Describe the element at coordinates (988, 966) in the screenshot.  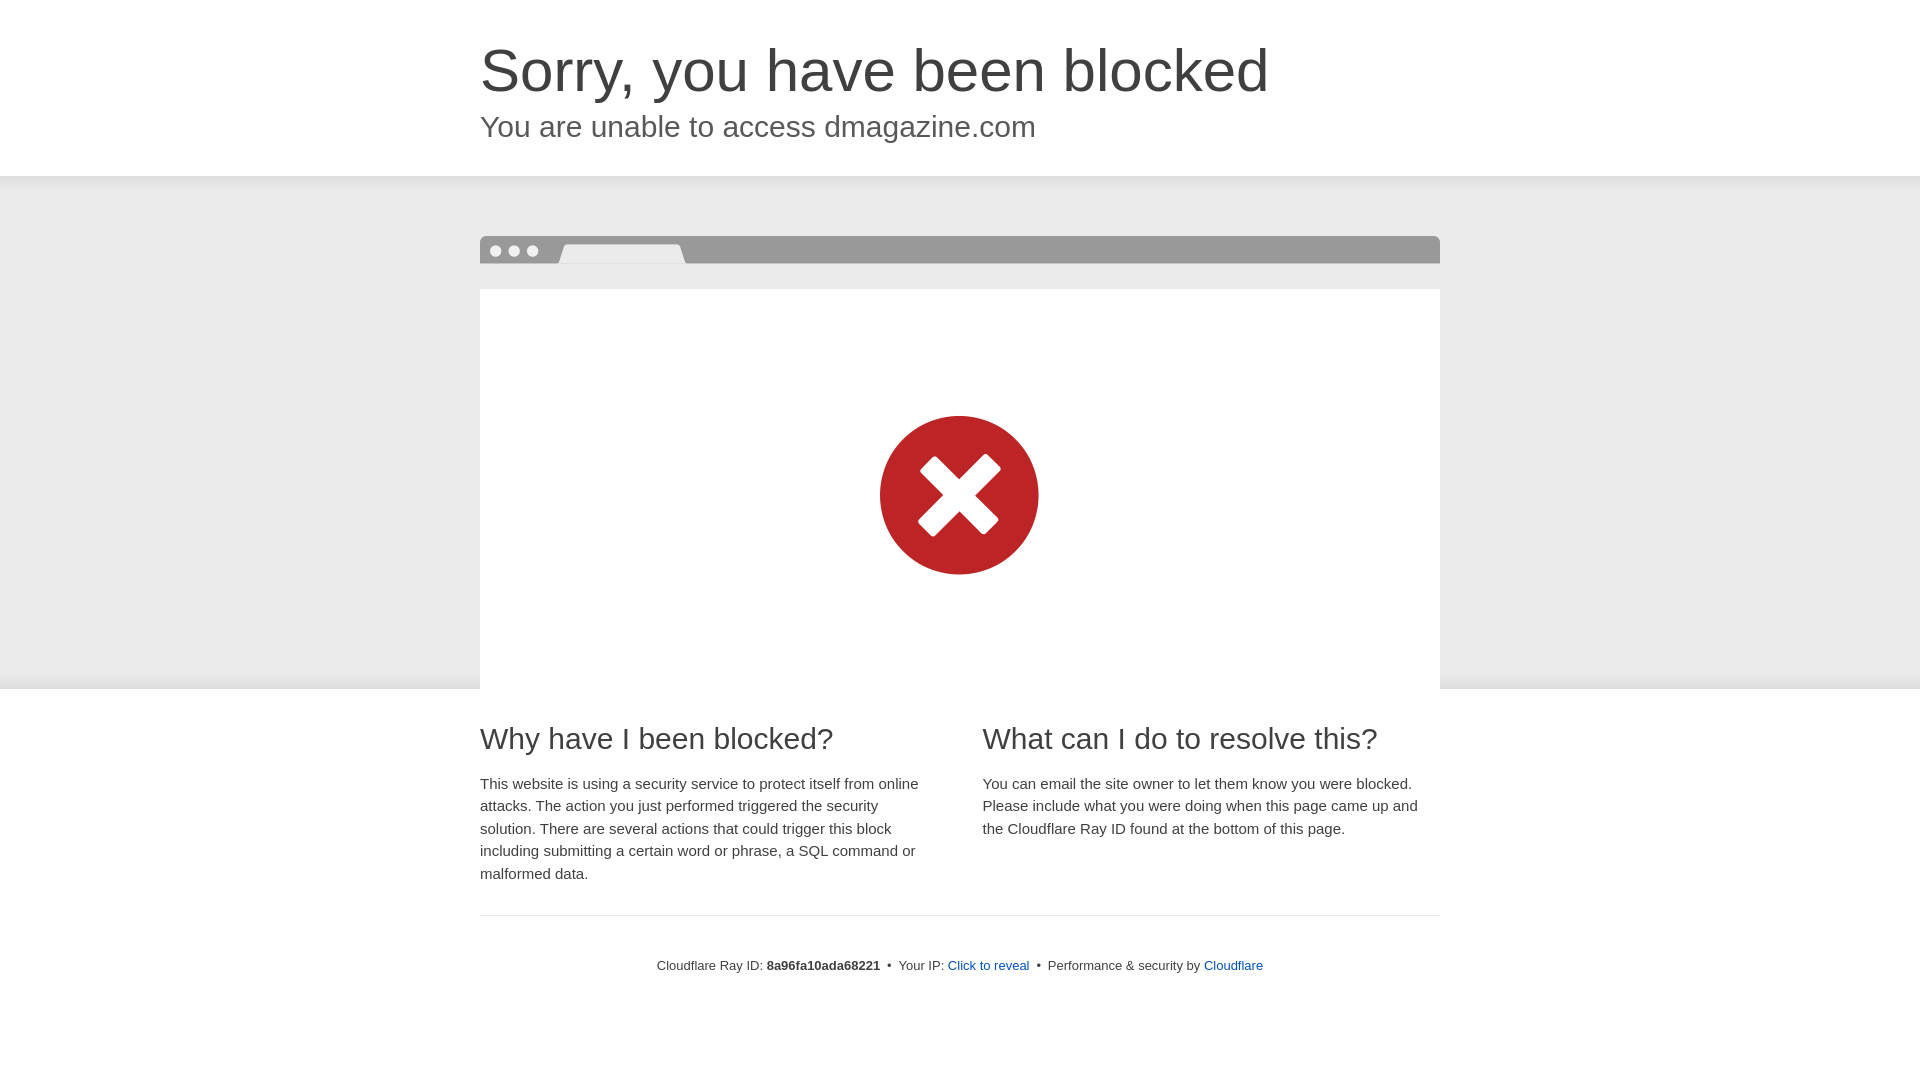
I see `Click to reveal` at that location.